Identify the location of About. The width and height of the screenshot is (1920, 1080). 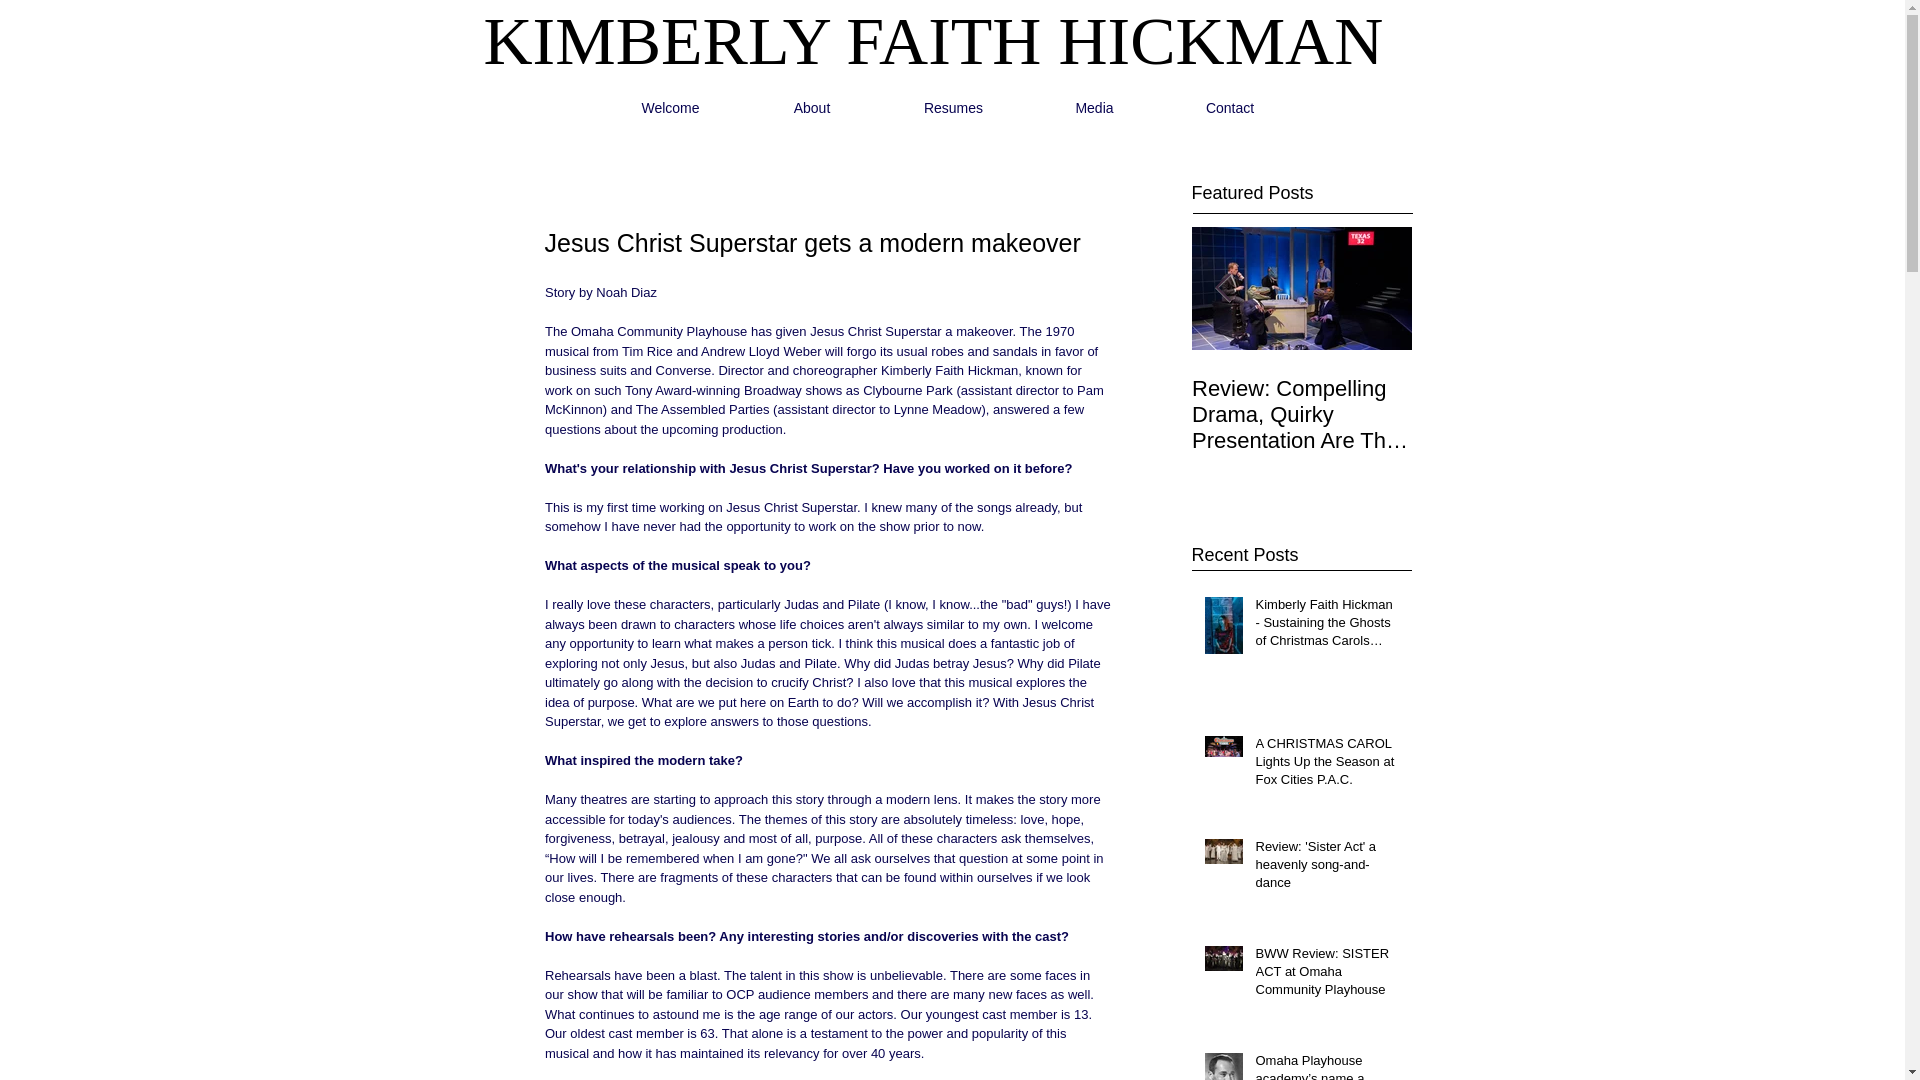
(812, 108).